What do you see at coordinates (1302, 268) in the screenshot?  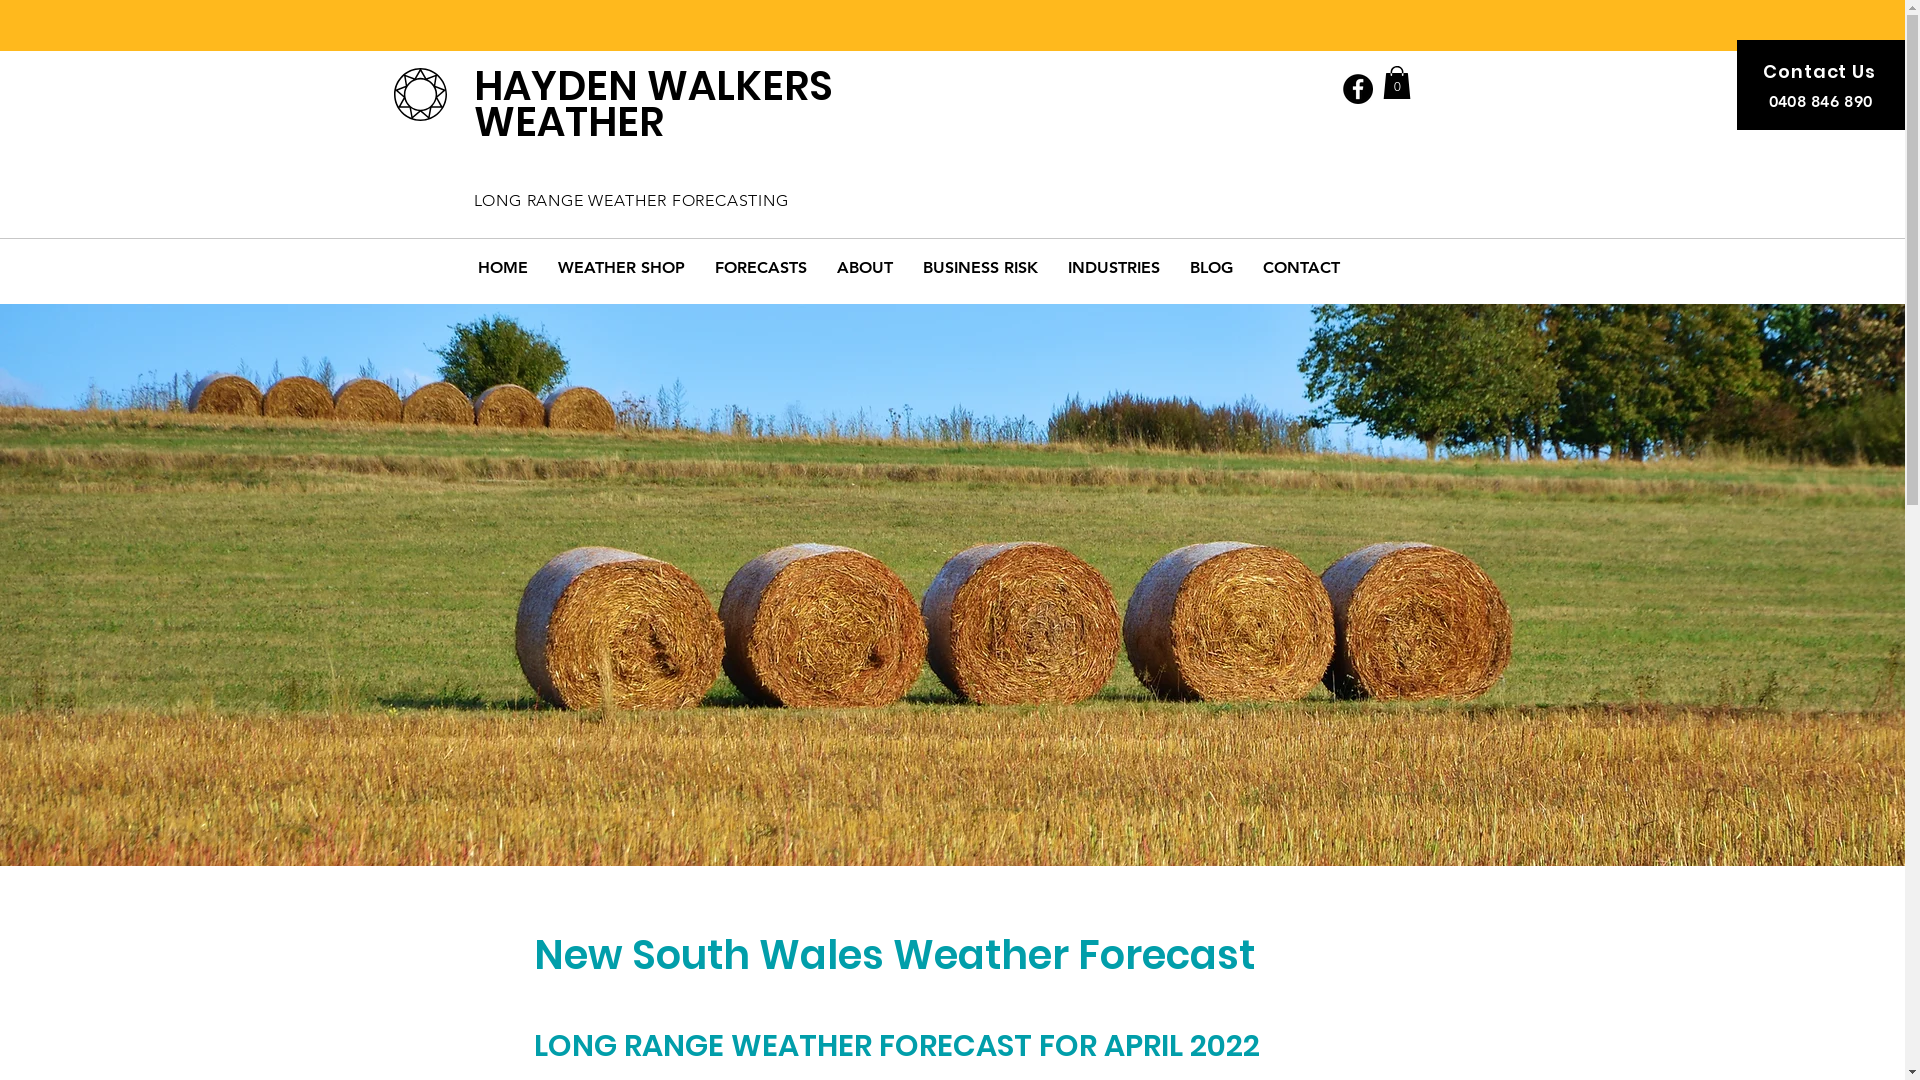 I see `CONTACT` at bounding box center [1302, 268].